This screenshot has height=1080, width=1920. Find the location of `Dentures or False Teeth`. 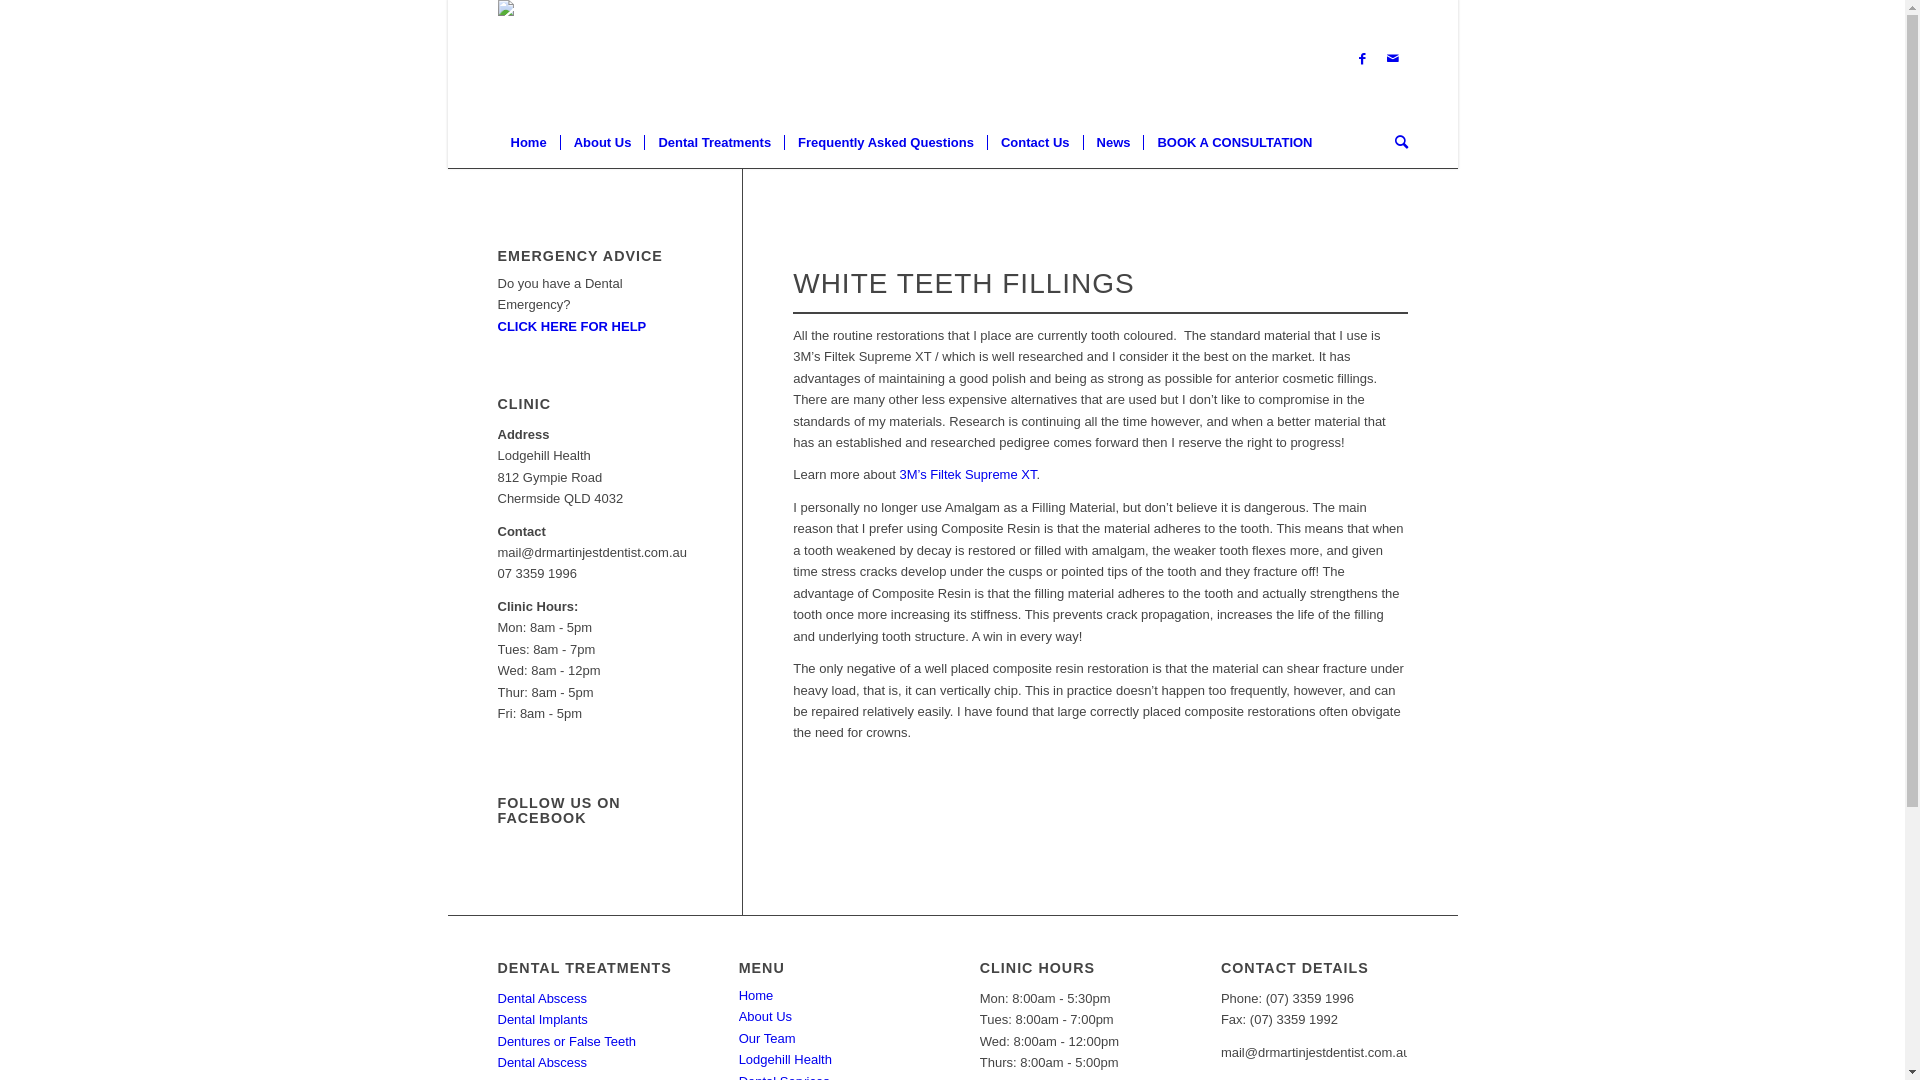

Dentures or False Teeth is located at coordinates (568, 1042).